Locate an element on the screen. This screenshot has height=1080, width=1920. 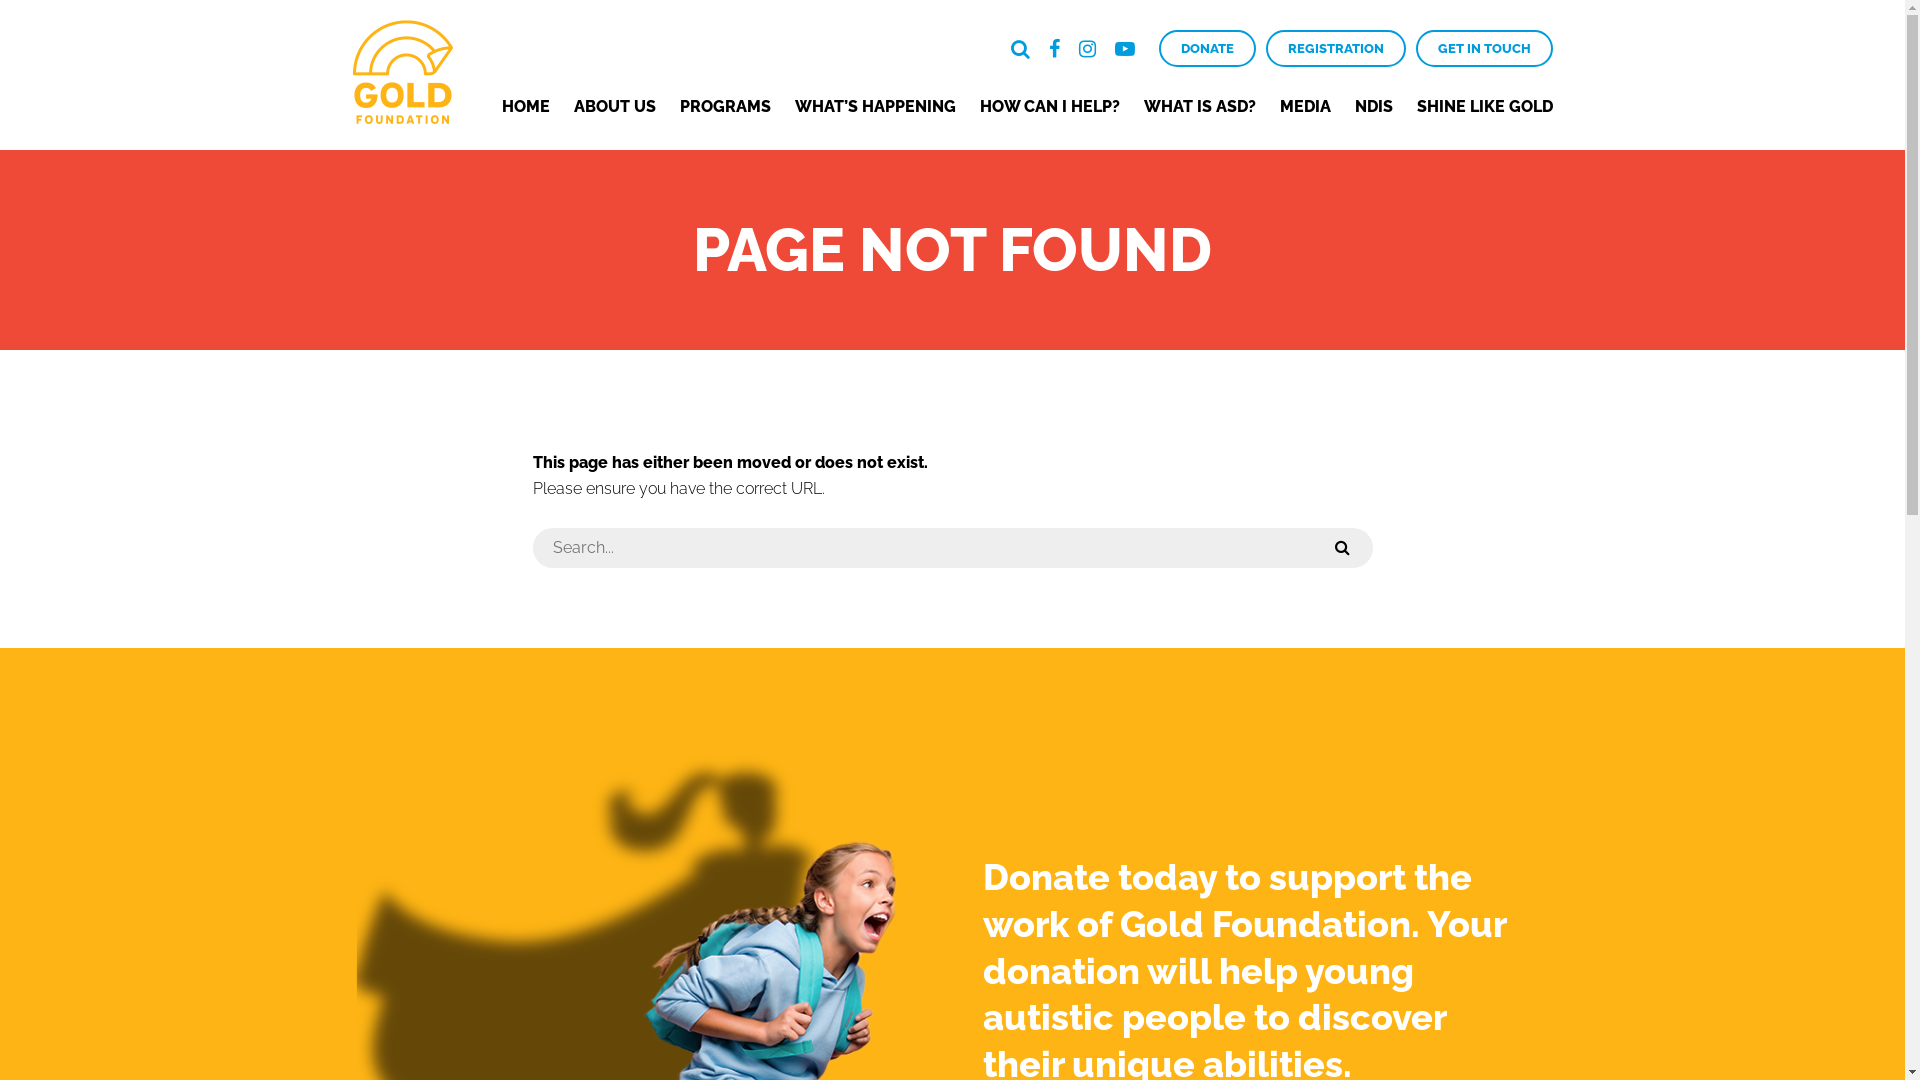
MEDIA is located at coordinates (1306, 106).